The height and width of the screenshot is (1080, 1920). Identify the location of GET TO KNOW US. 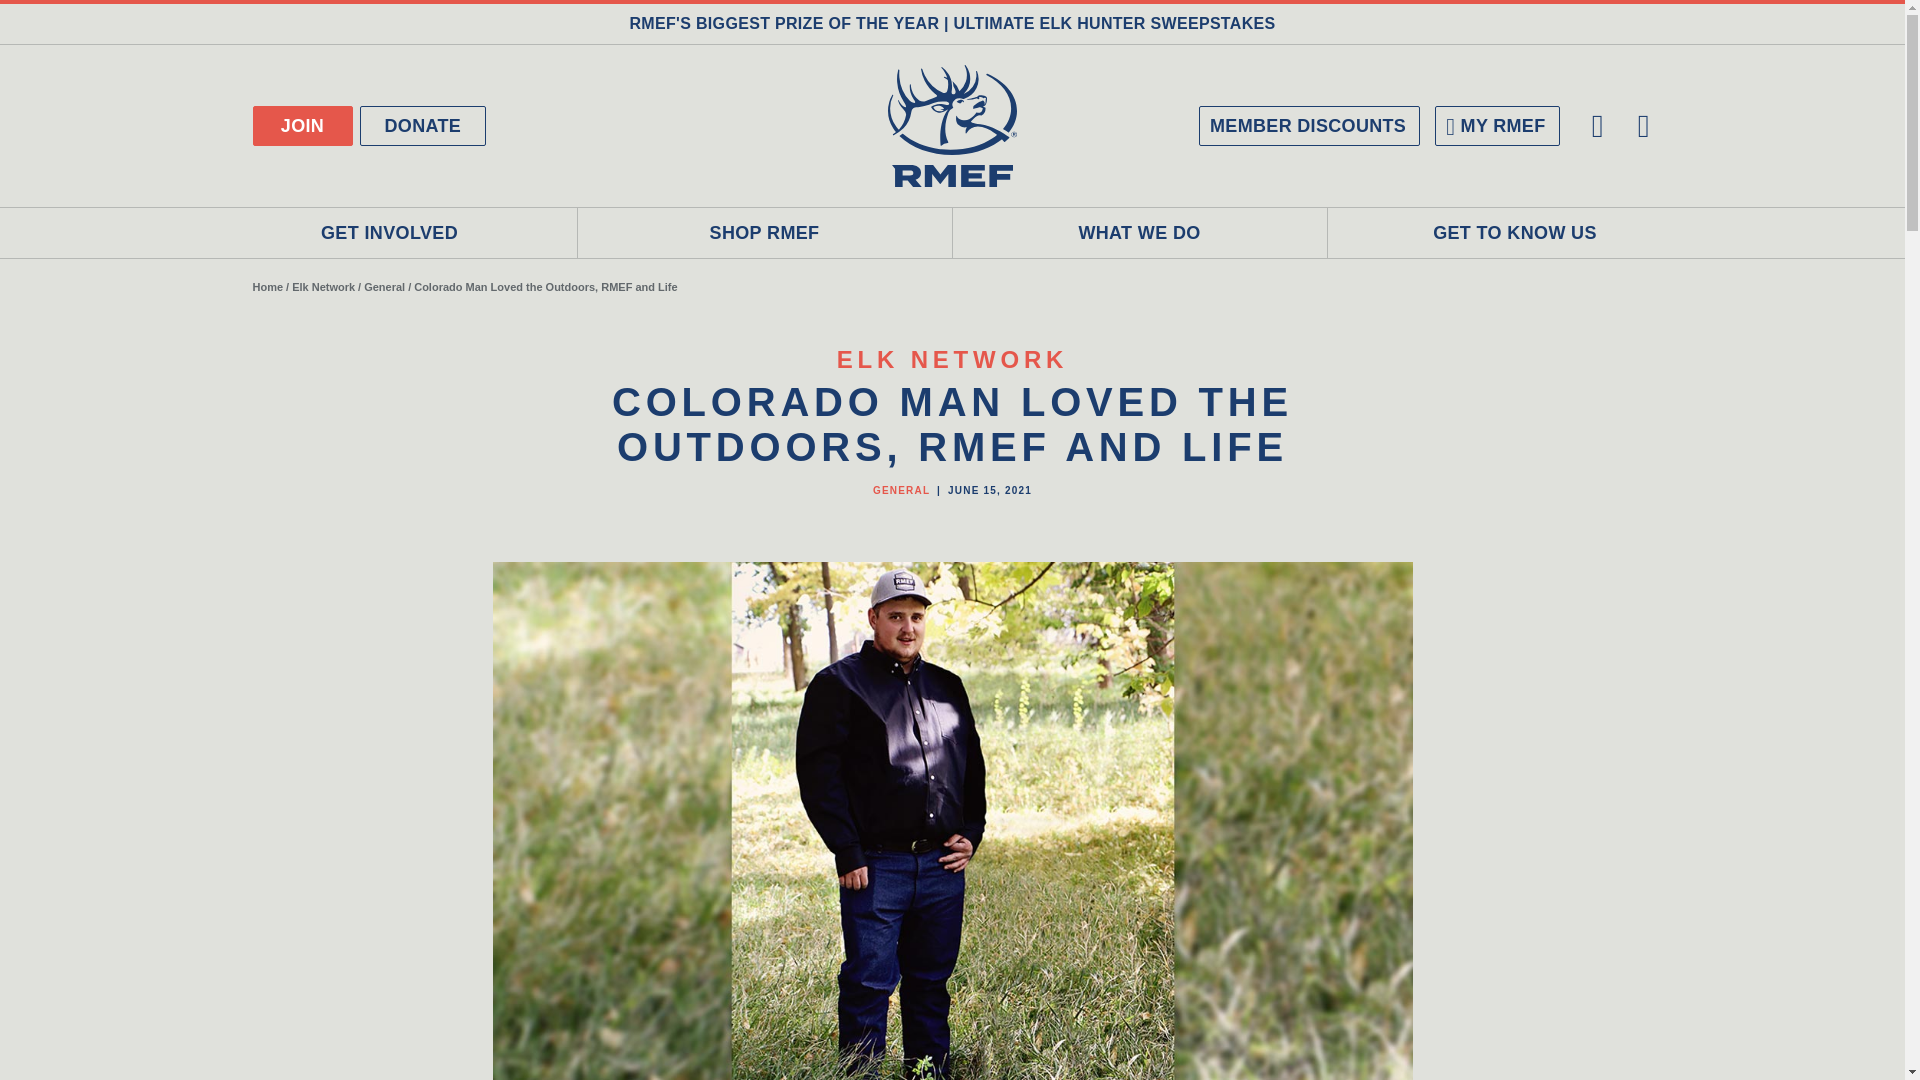
(1516, 233).